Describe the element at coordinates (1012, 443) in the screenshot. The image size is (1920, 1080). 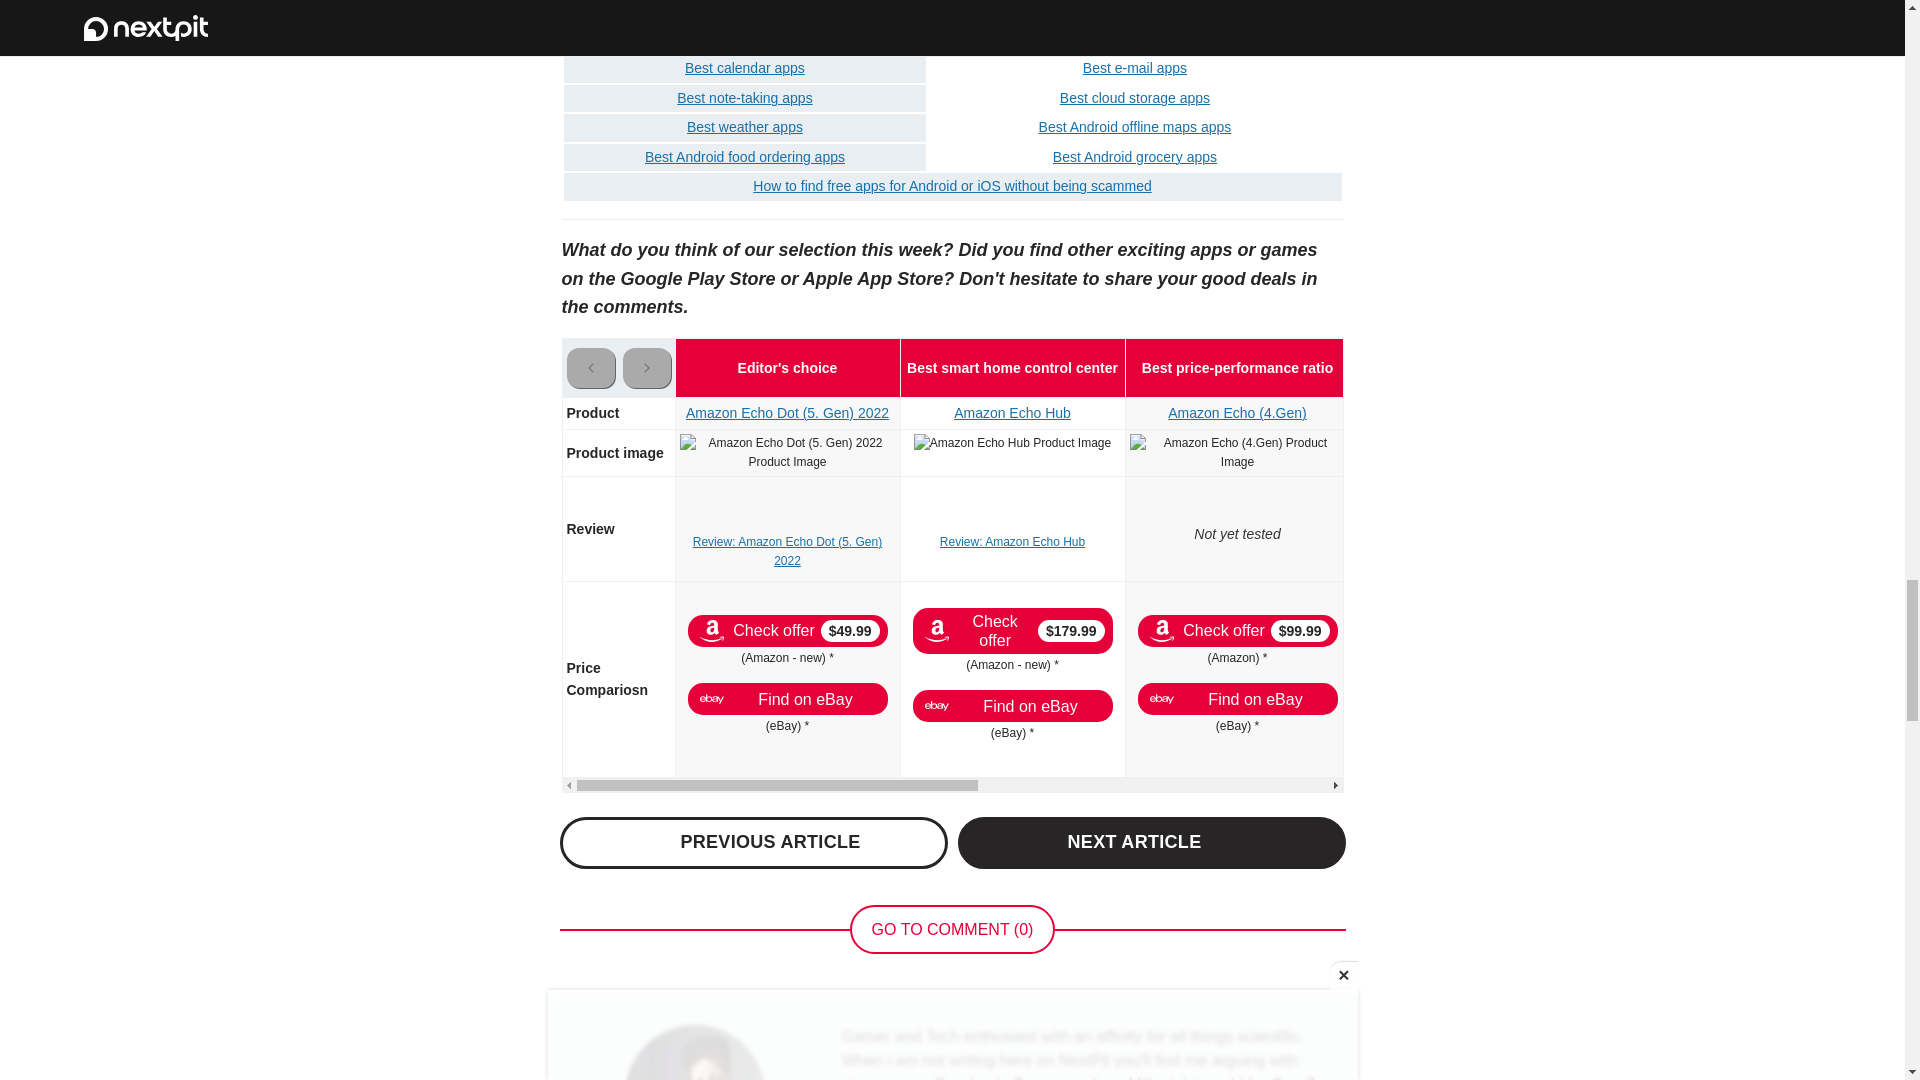
I see `Amazon Echo Hub Product Image` at that location.